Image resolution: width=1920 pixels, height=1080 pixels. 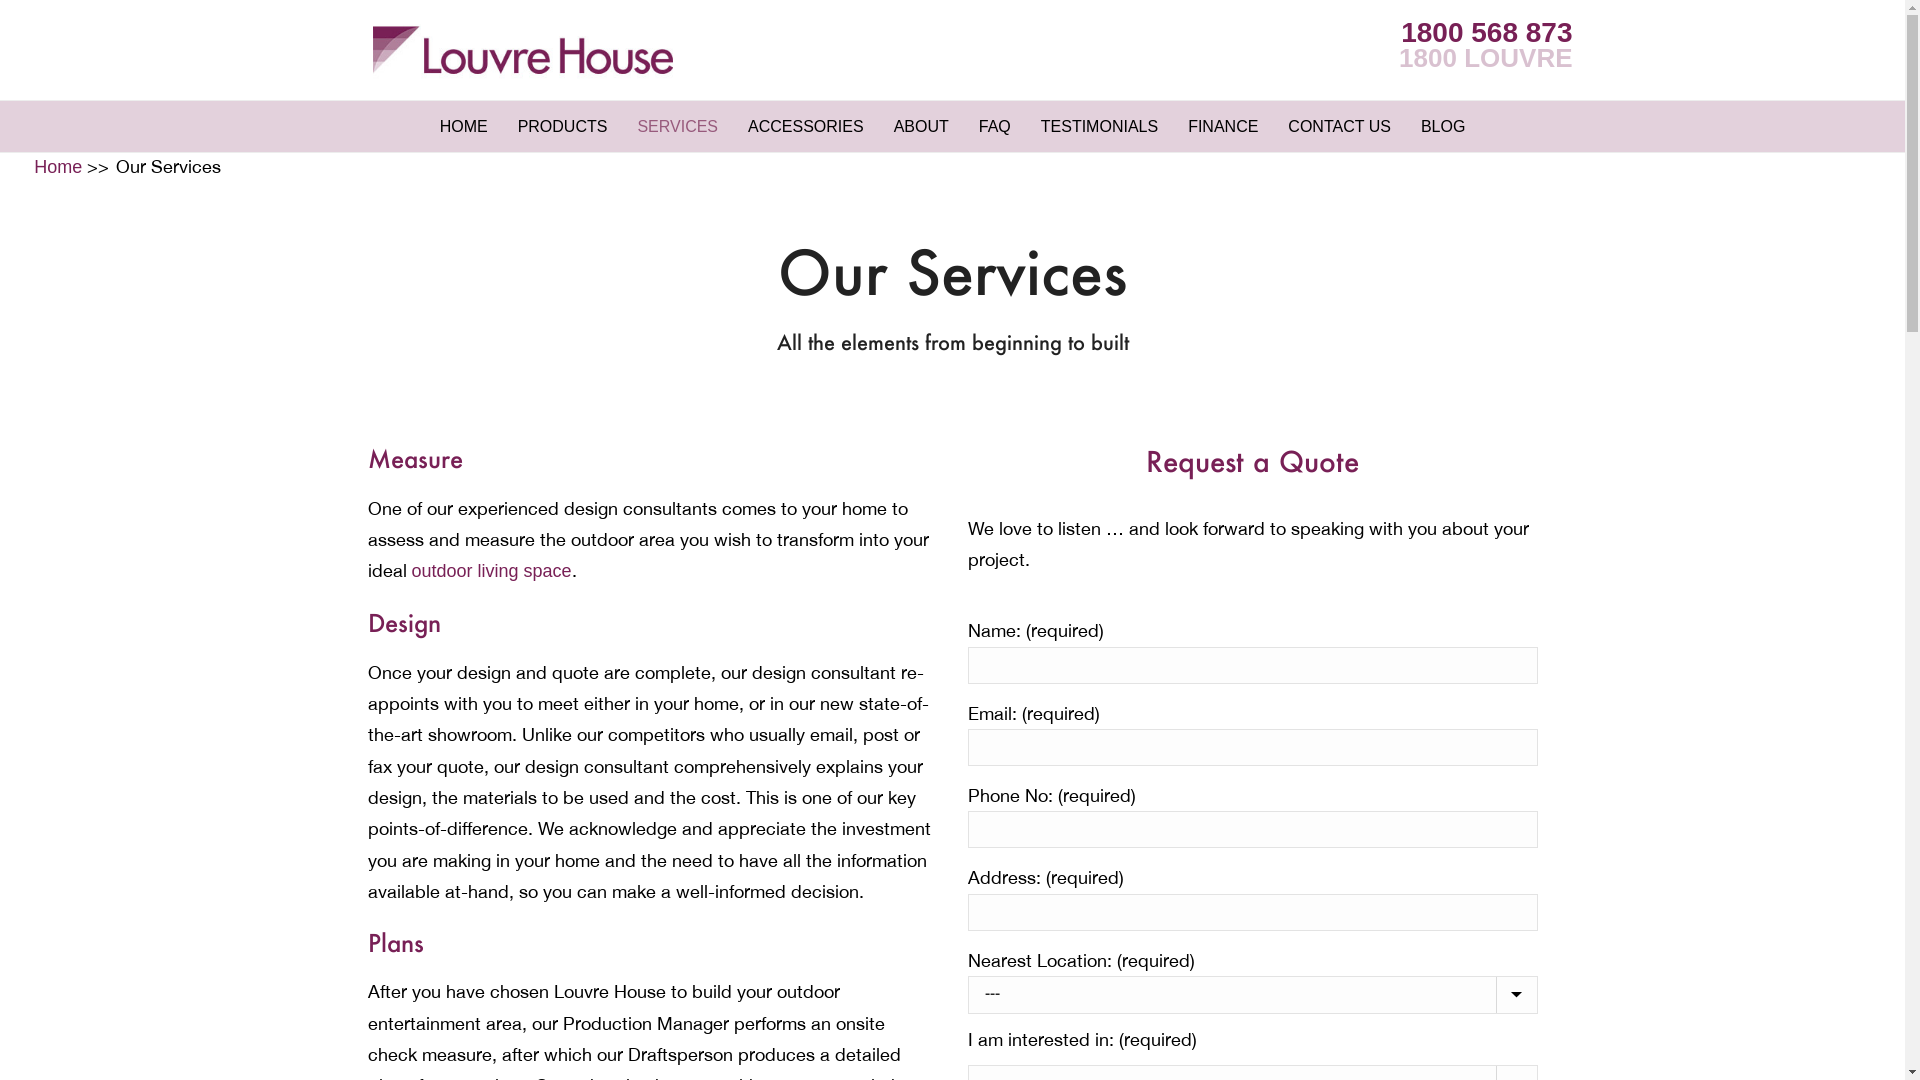 What do you see at coordinates (1486, 46) in the screenshot?
I see `1800 568 873
1800 LOUVRE` at bounding box center [1486, 46].